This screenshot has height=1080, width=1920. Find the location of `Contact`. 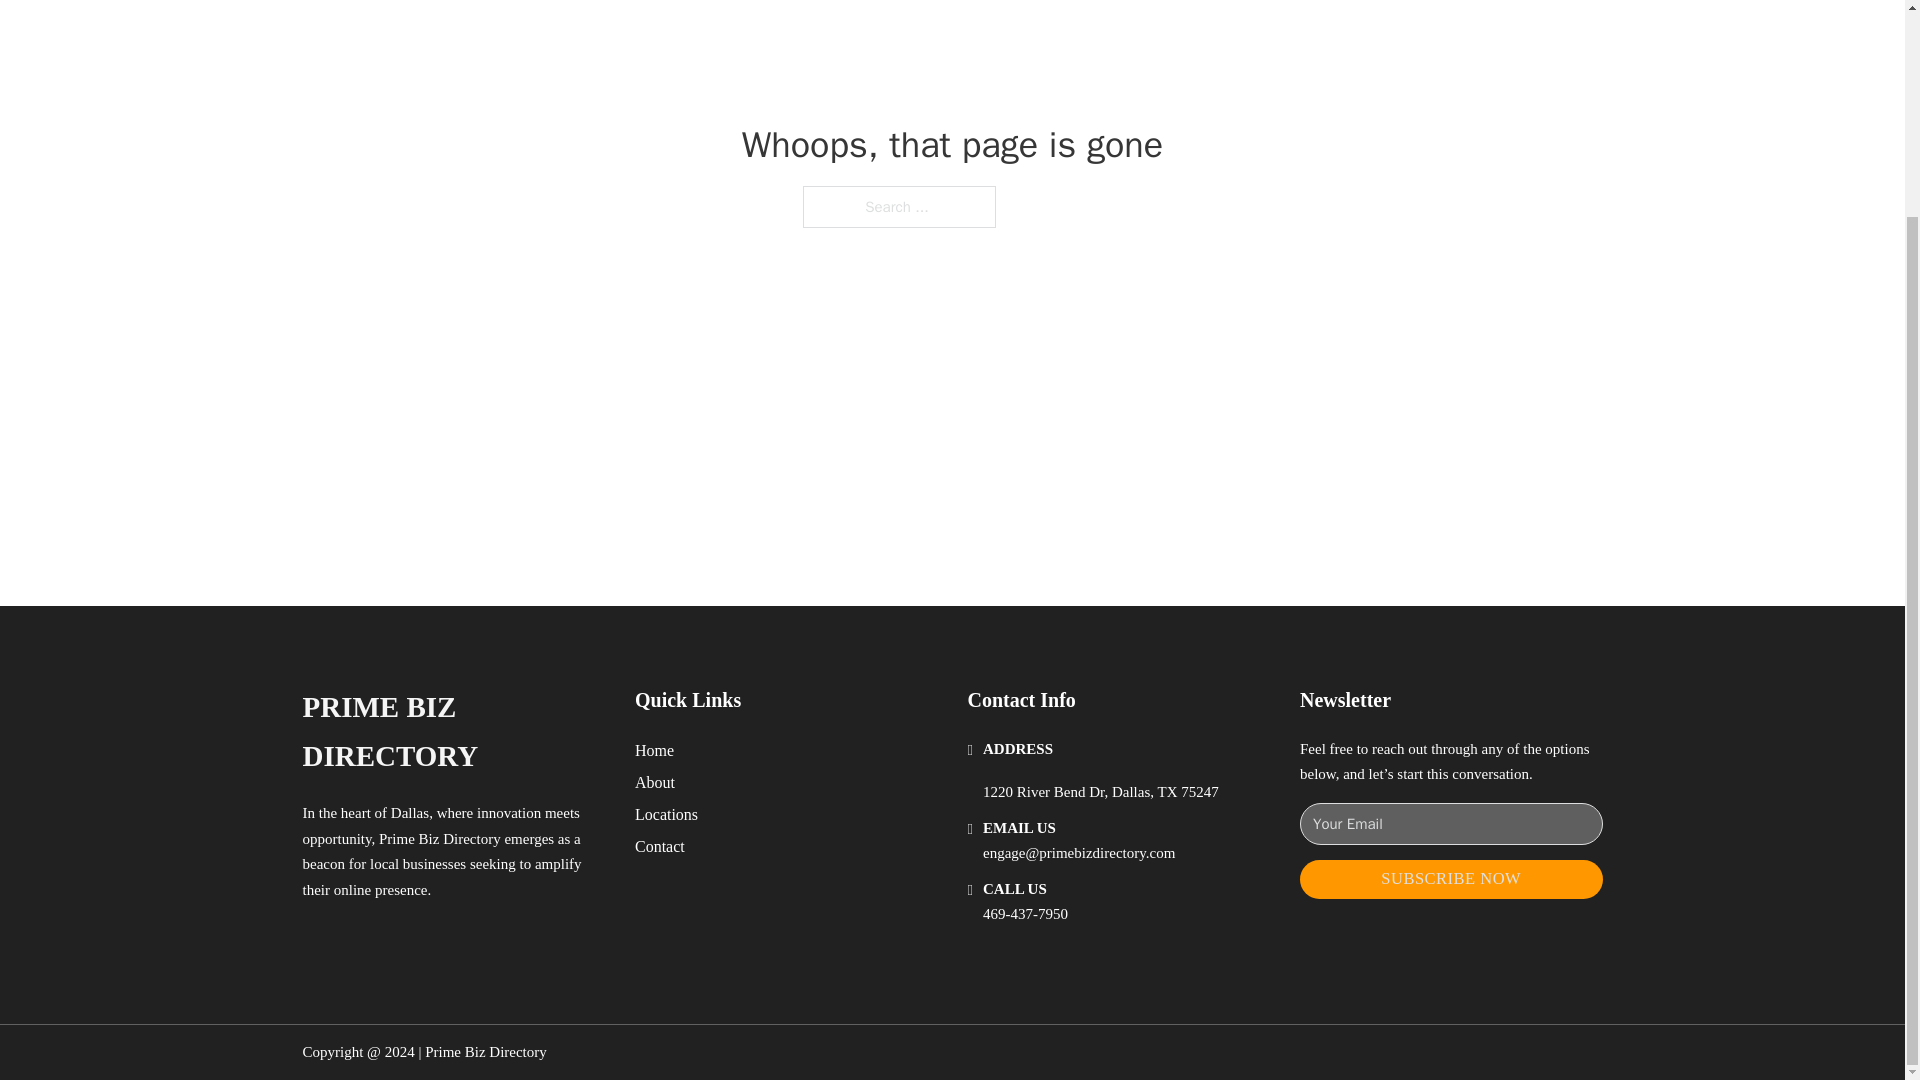

Contact is located at coordinates (660, 846).